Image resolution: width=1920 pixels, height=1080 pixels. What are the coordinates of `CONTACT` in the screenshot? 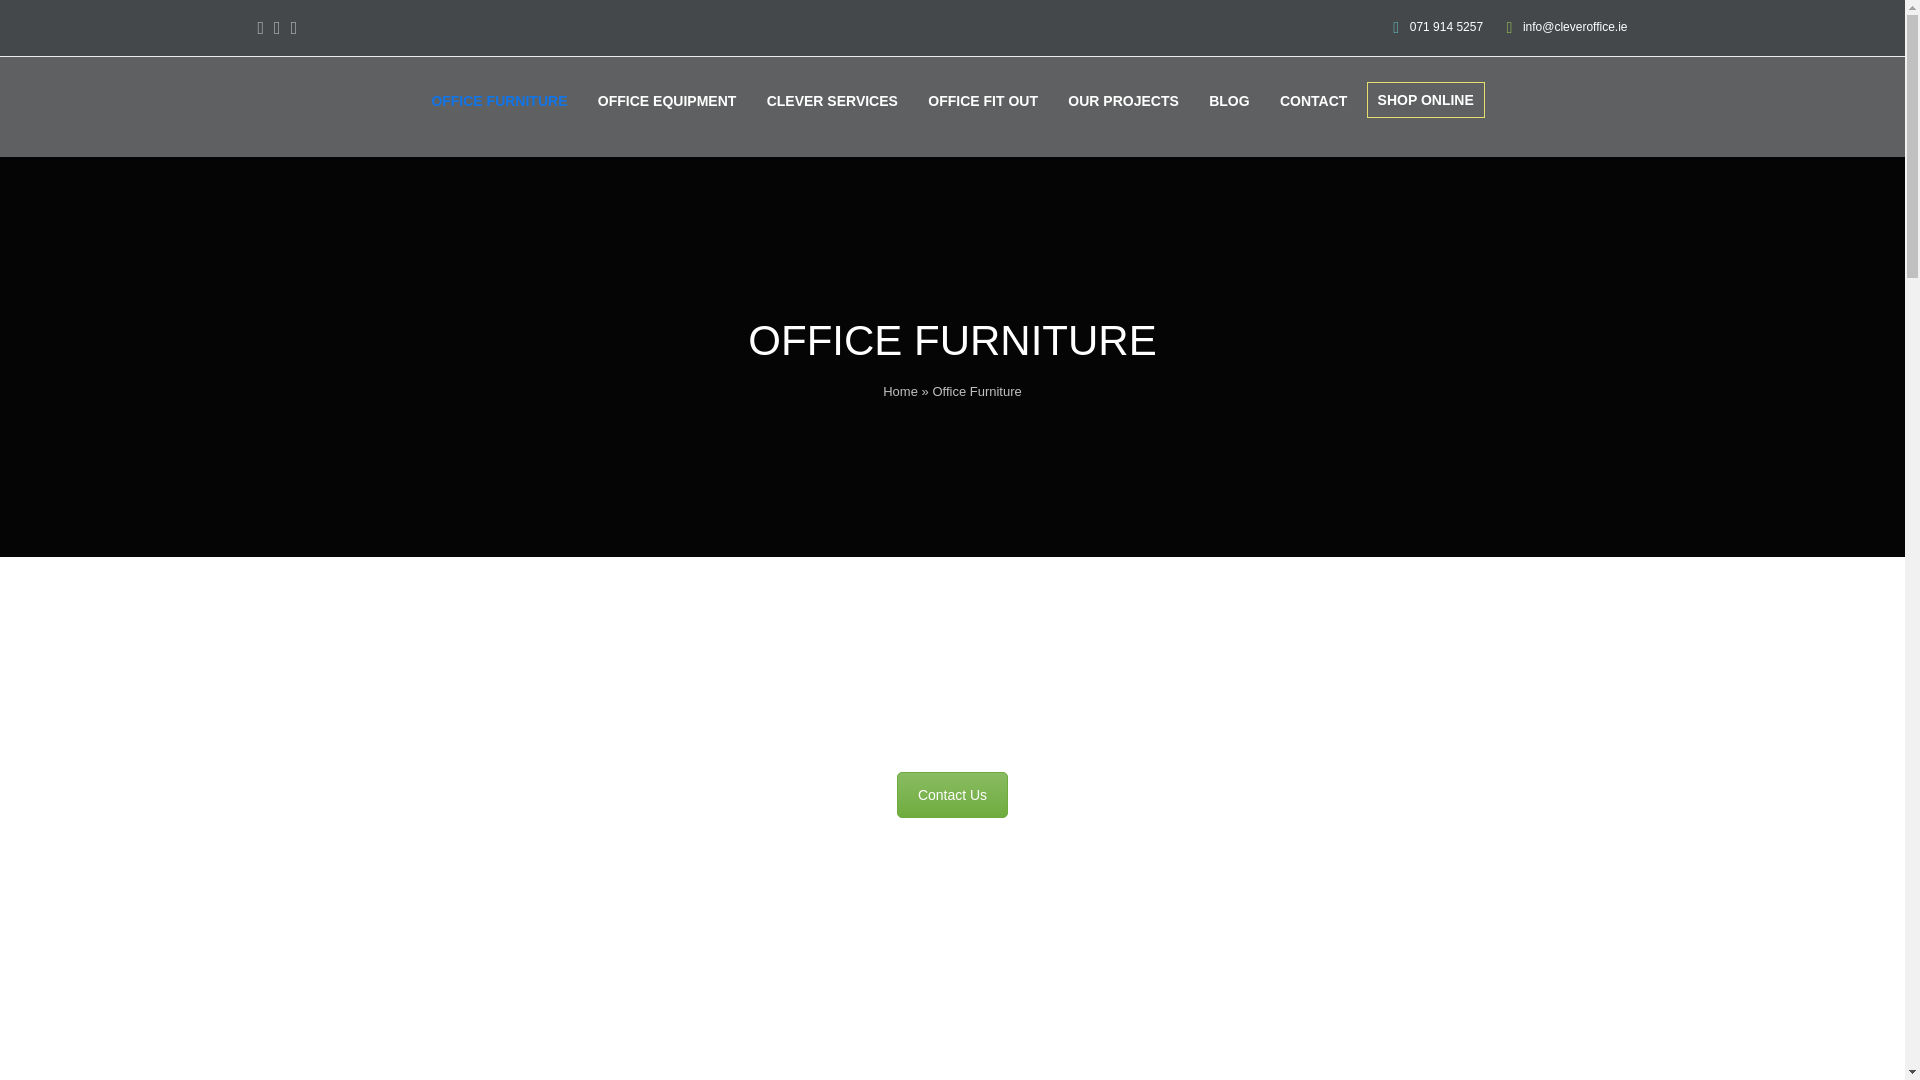 It's located at (1314, 102).